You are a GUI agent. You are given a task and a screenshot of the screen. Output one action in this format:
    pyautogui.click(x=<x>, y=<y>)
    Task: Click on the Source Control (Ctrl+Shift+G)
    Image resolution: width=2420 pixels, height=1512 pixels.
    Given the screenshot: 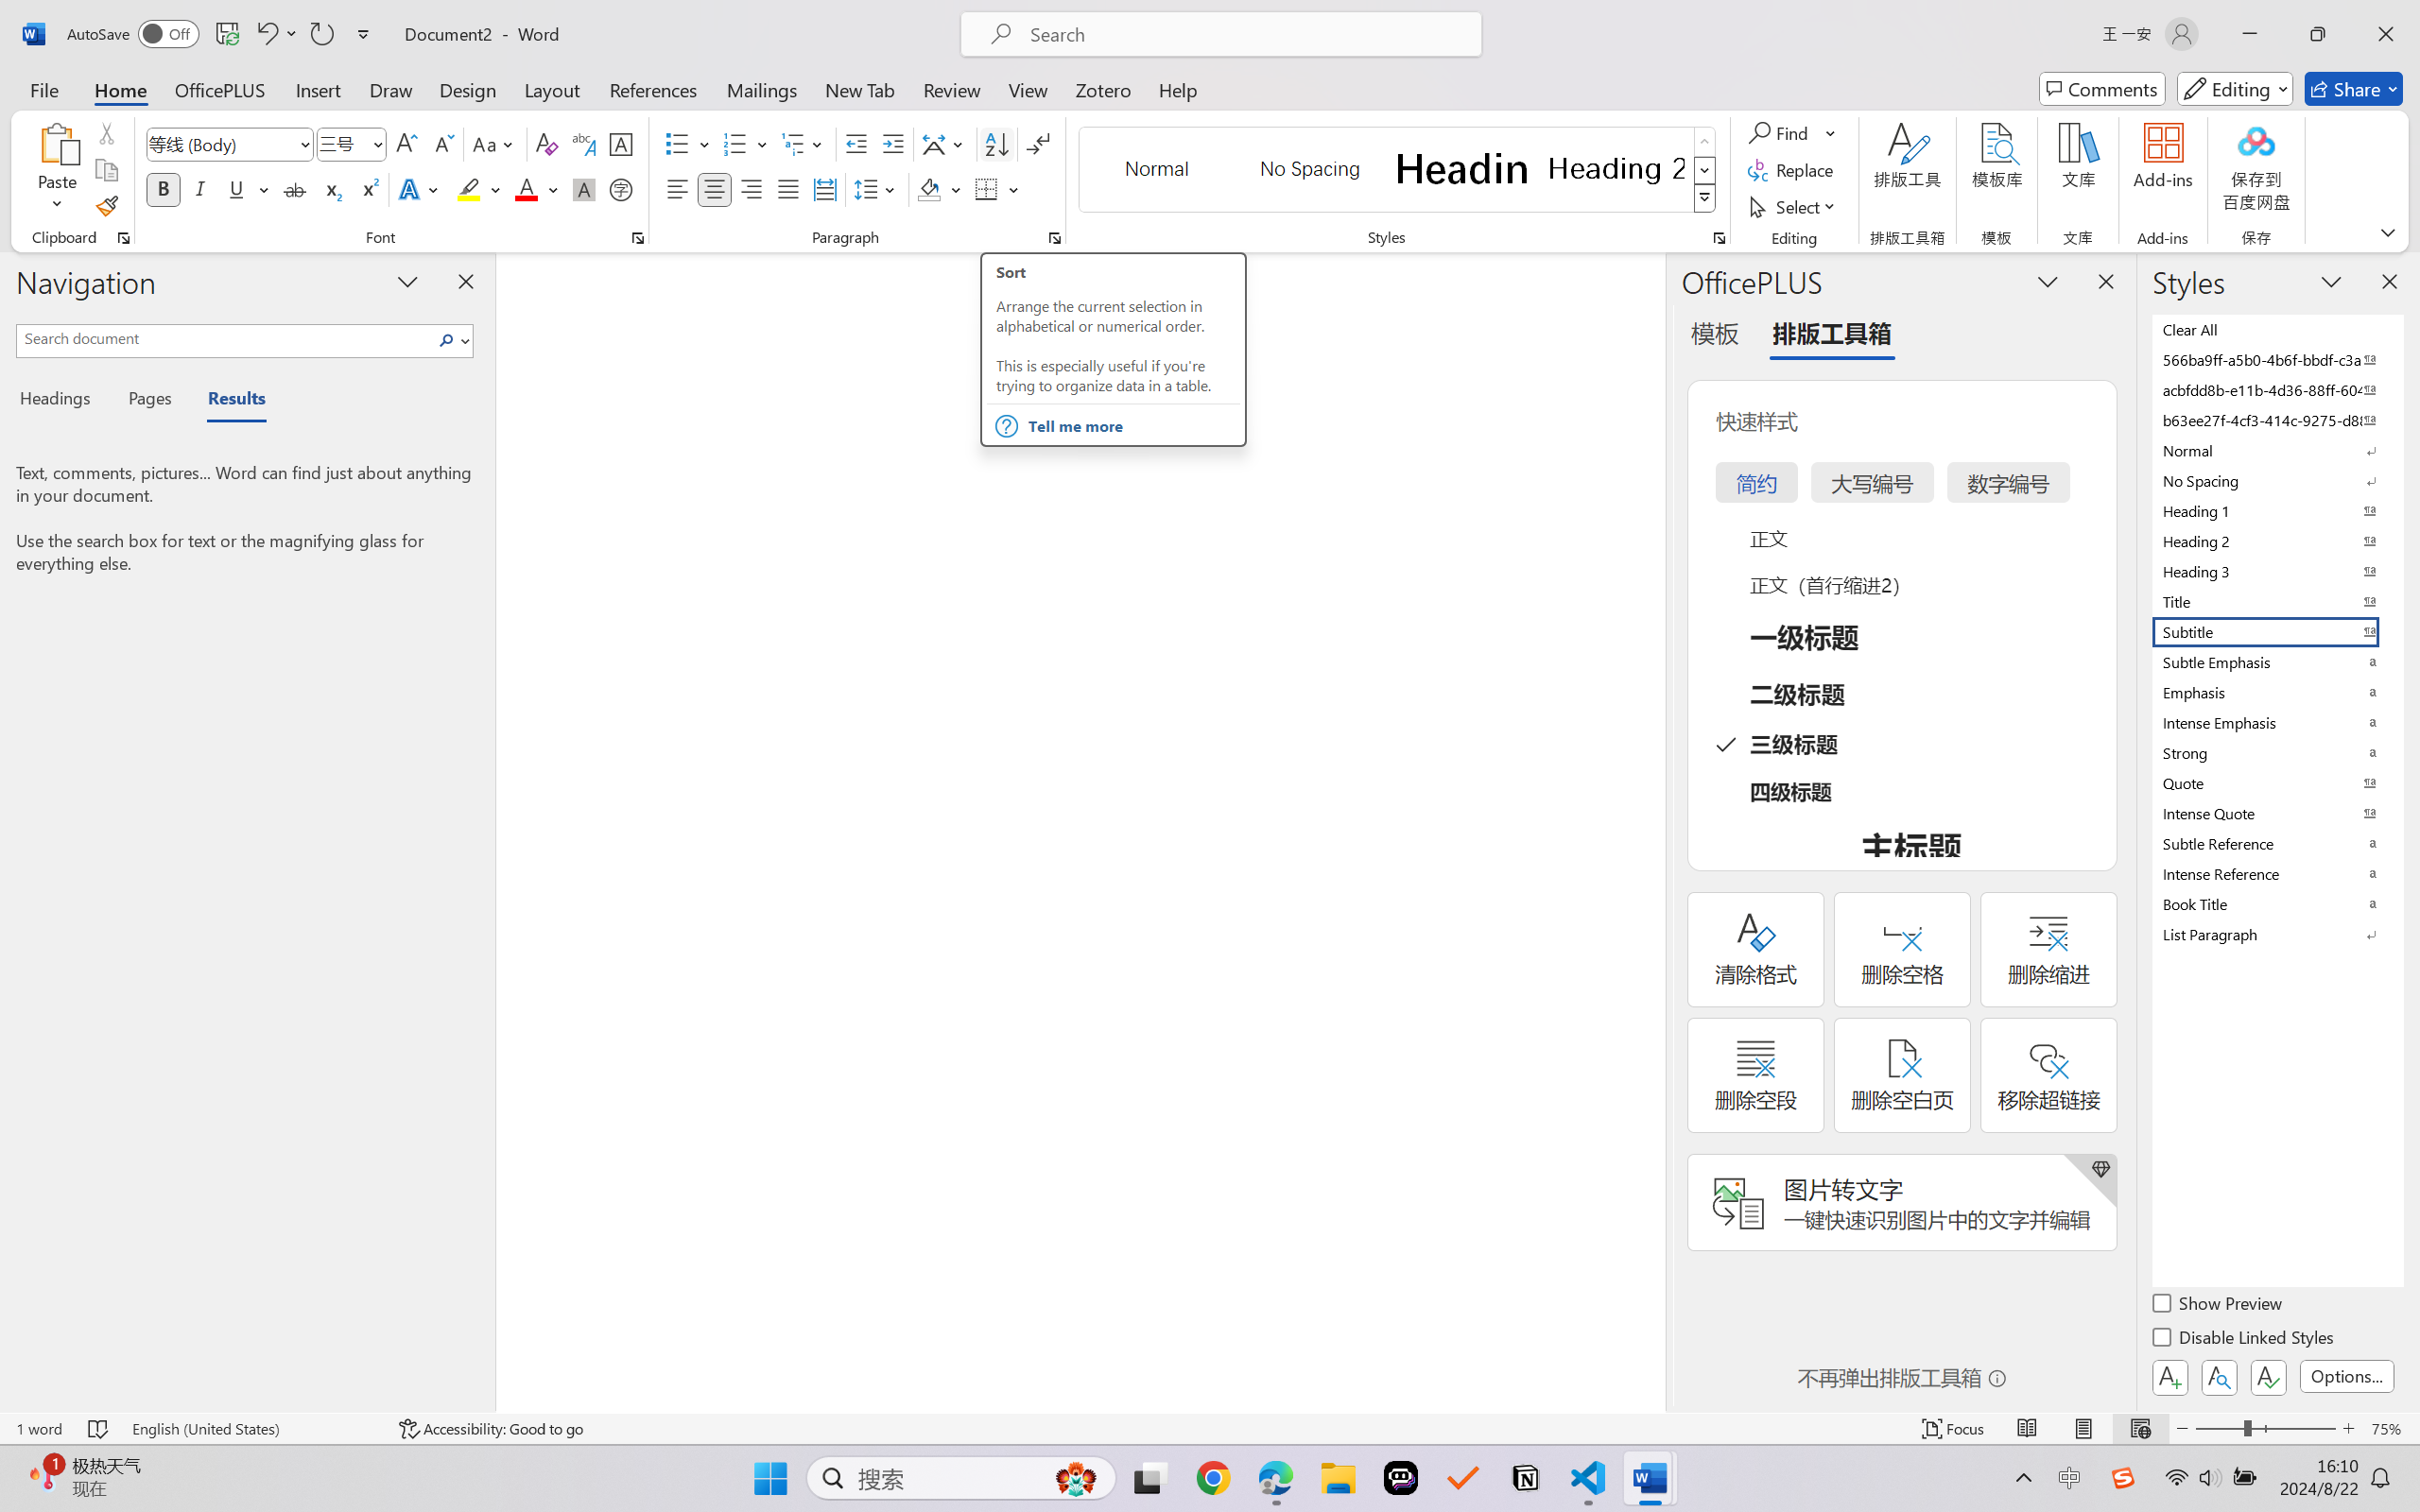 What is the action you would take?
    pyautogui.click(x=23, y=163)
    